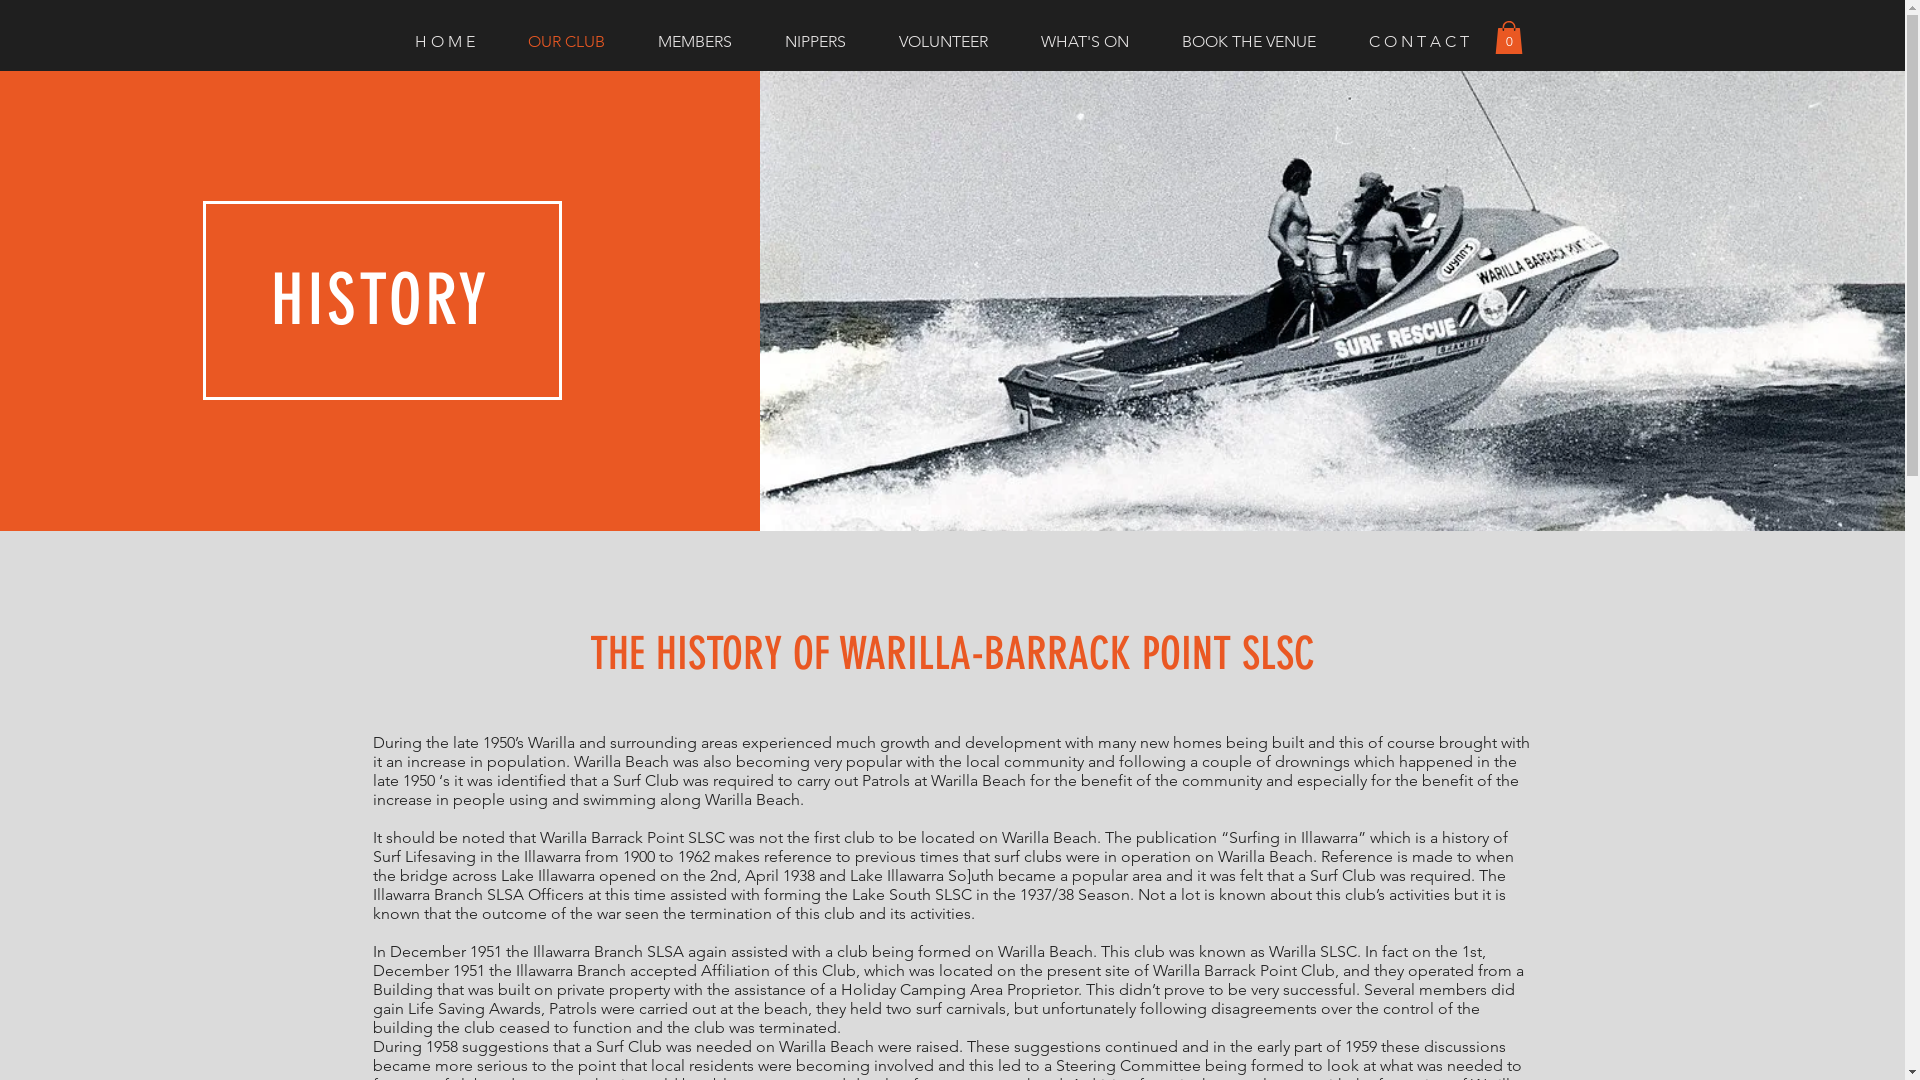  What do you see at coordinates (1096, 42) in the screenshot?
I see `WHAT'S ON` at bounding box center [1096, 42].